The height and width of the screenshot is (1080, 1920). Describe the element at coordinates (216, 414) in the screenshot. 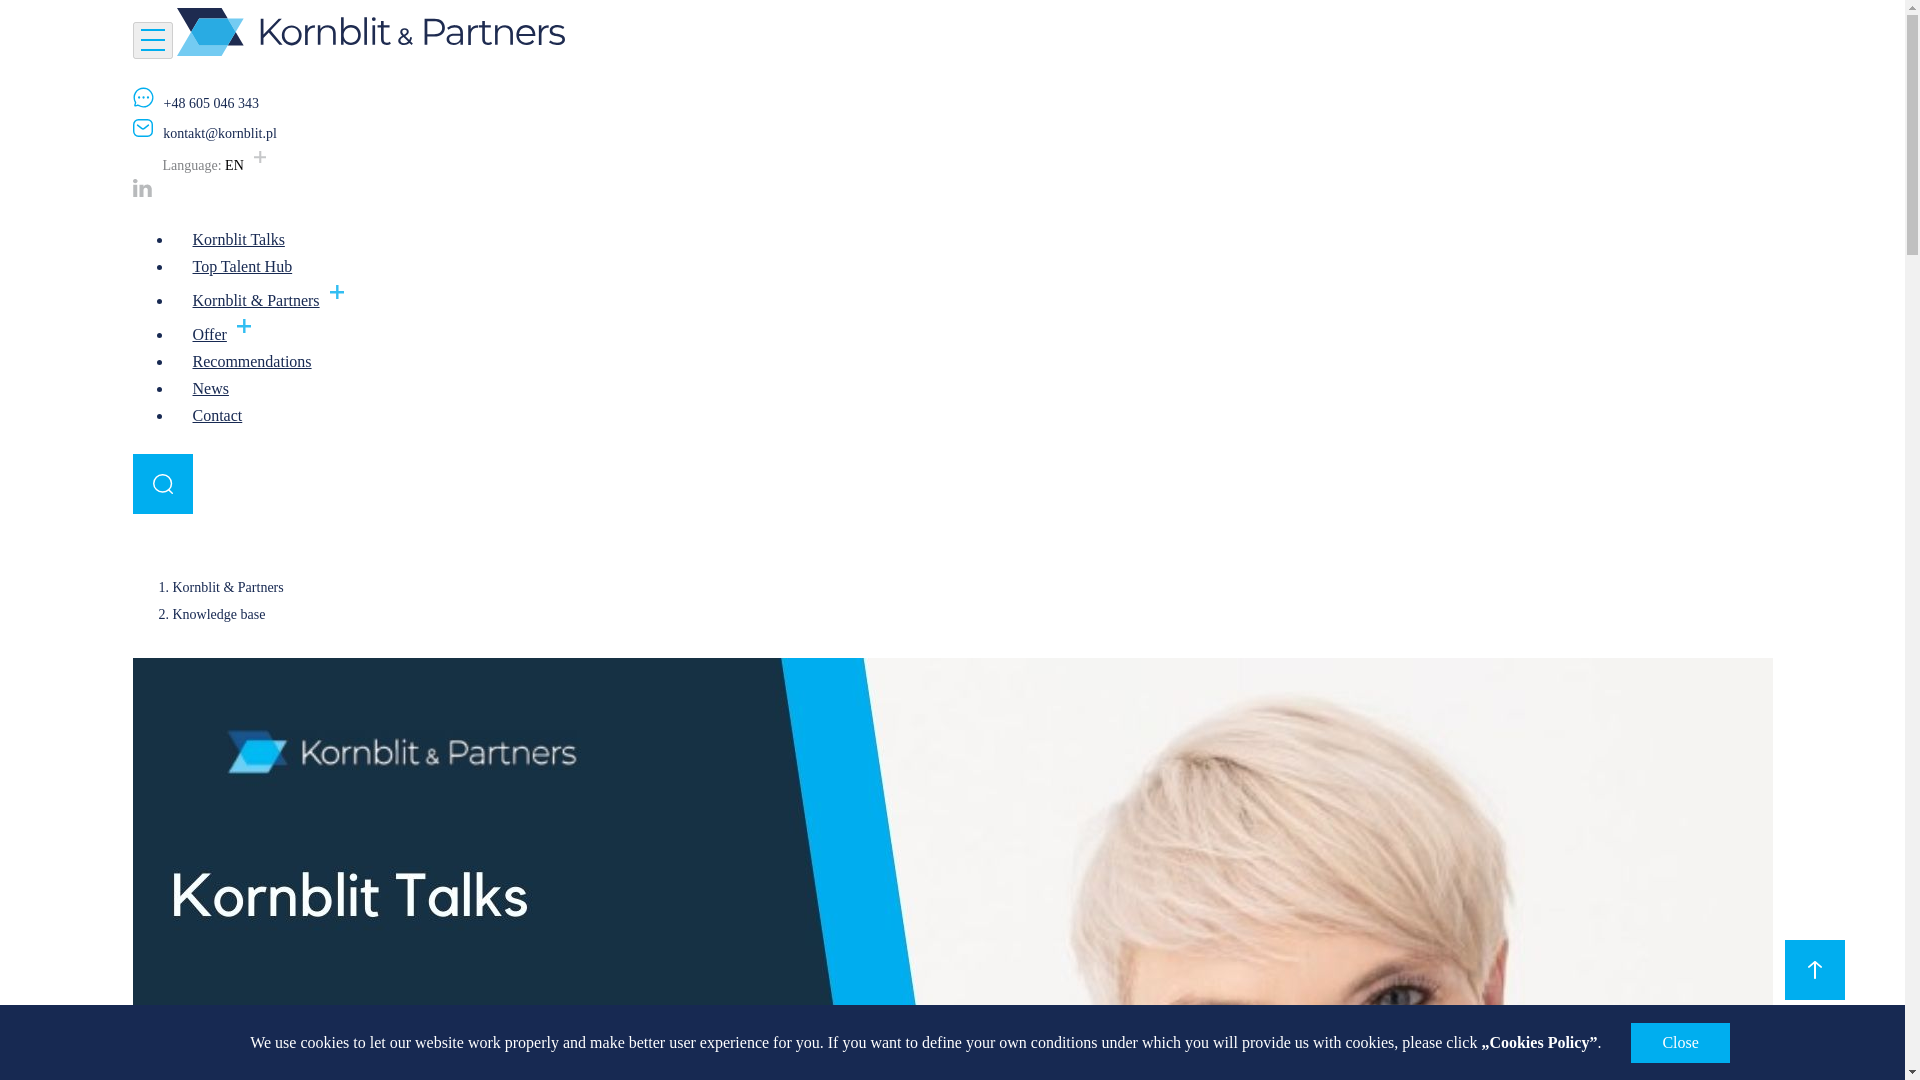

I see `Contact` at that location.